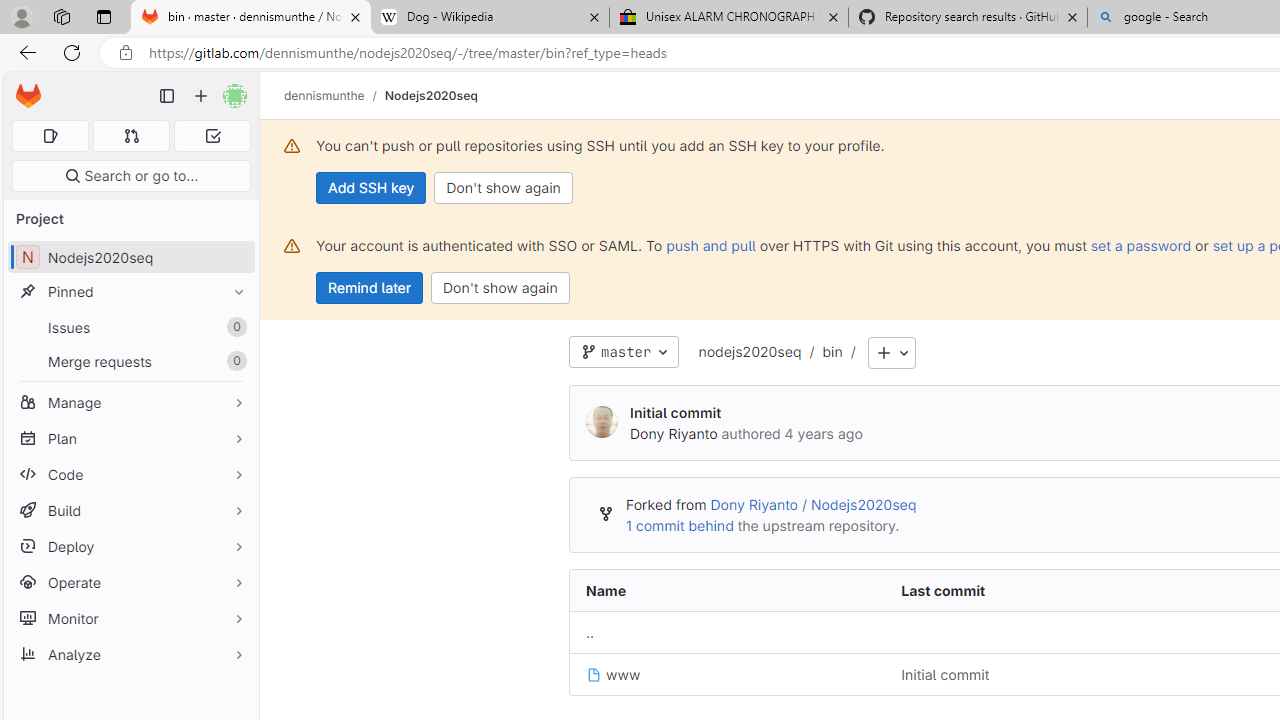 This screenshot has width=1280, height=720. Describe the element at coordinates (234, 361) in the screenshot. I see `Unpin Merge requests` at that location.